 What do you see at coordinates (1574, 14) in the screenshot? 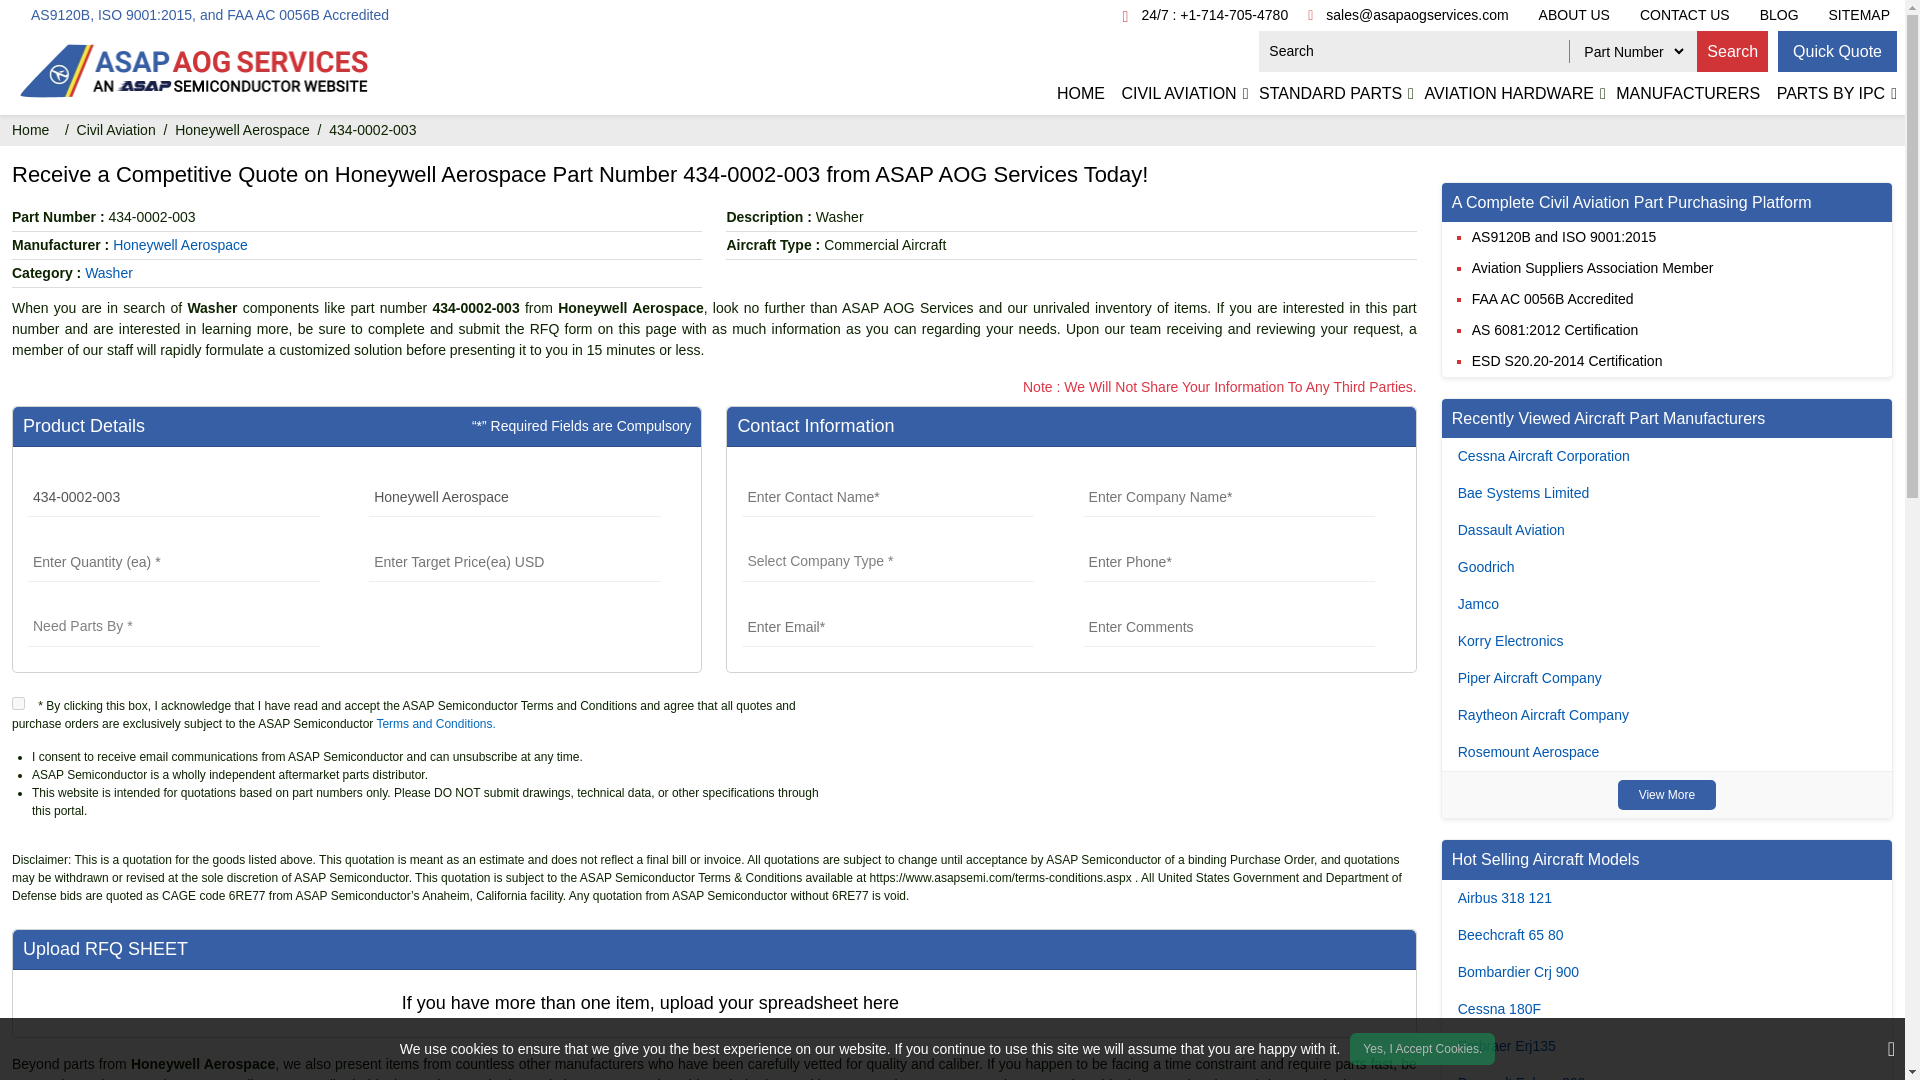
I see `ABOUT US` at bounding box center [1574, 14].